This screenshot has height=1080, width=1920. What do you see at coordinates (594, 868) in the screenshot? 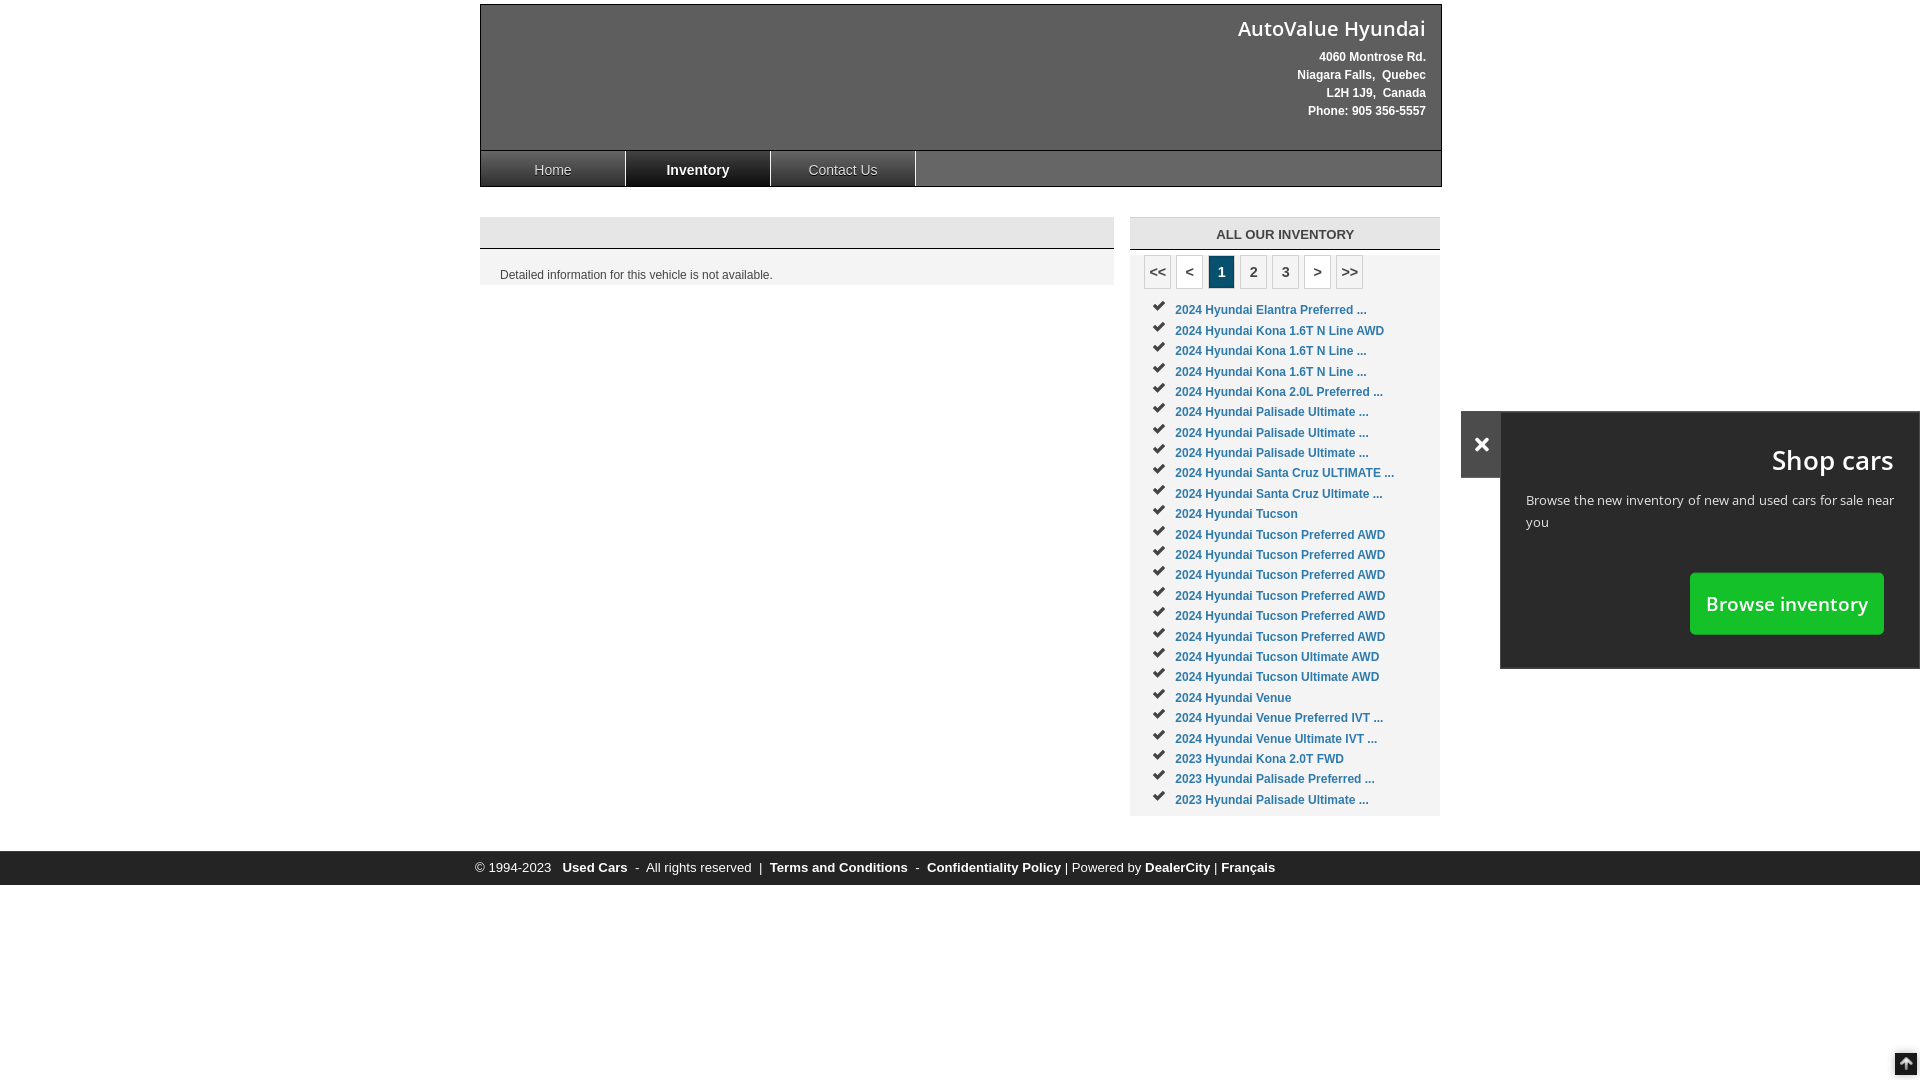
I see `Used Cars` at bounding box center [594, 868].